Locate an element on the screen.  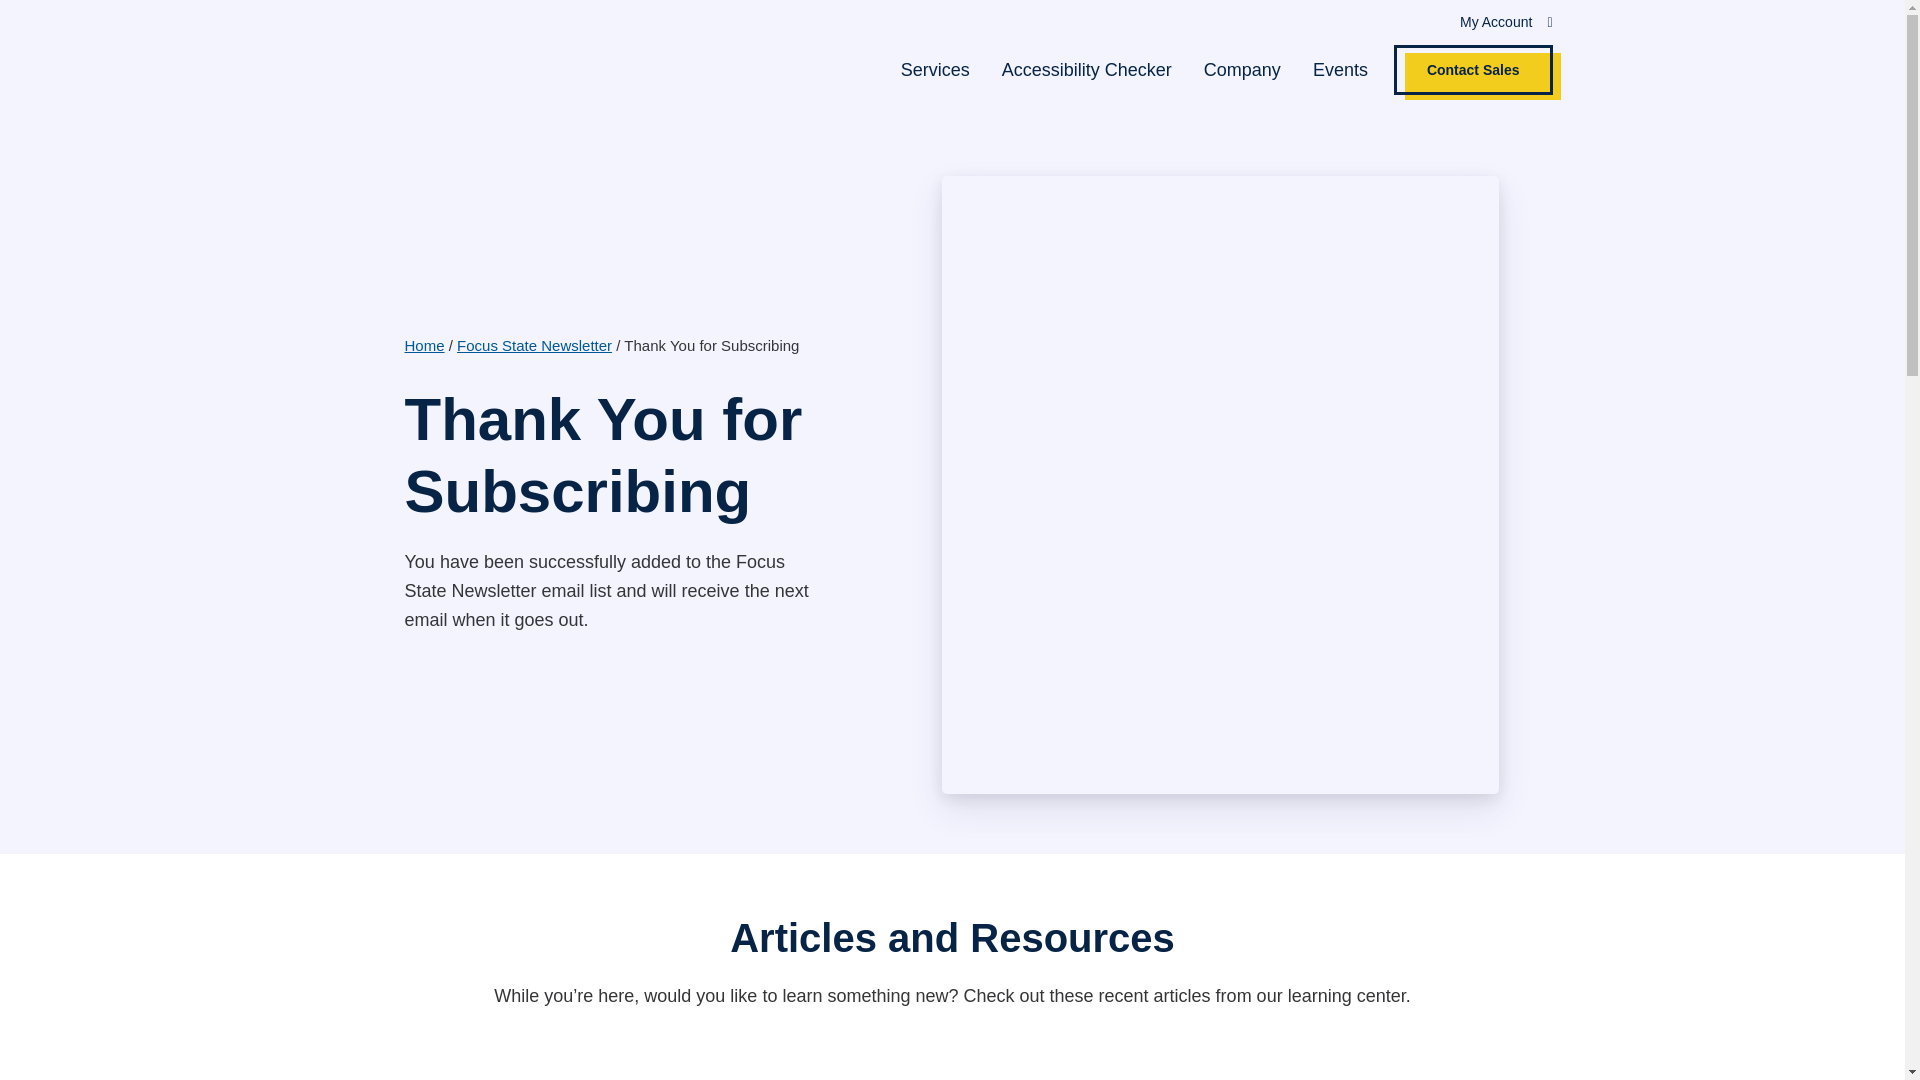
Contact Sales is located at coordinates (1473, 70).